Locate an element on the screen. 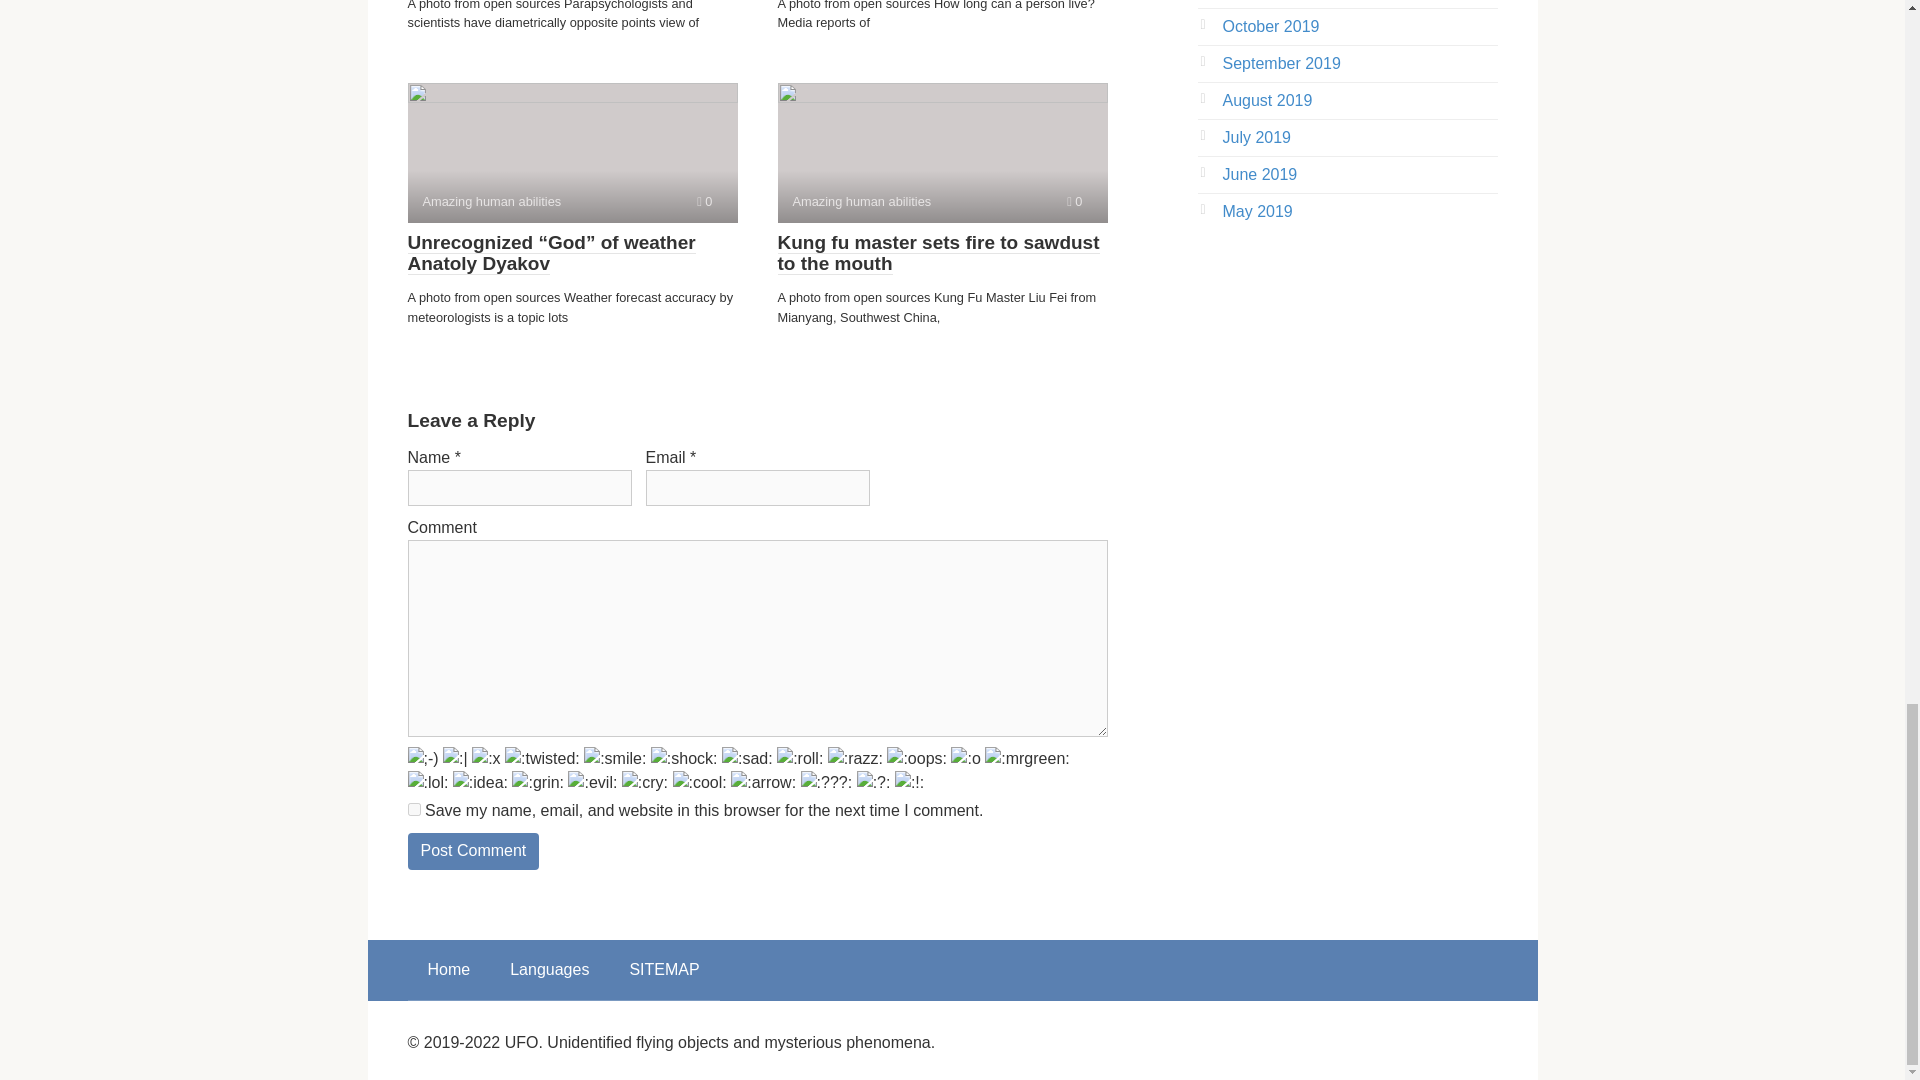 The width and height of the screenshot is (1920, 1080). Post Comment is located at coordinates (414, 810).